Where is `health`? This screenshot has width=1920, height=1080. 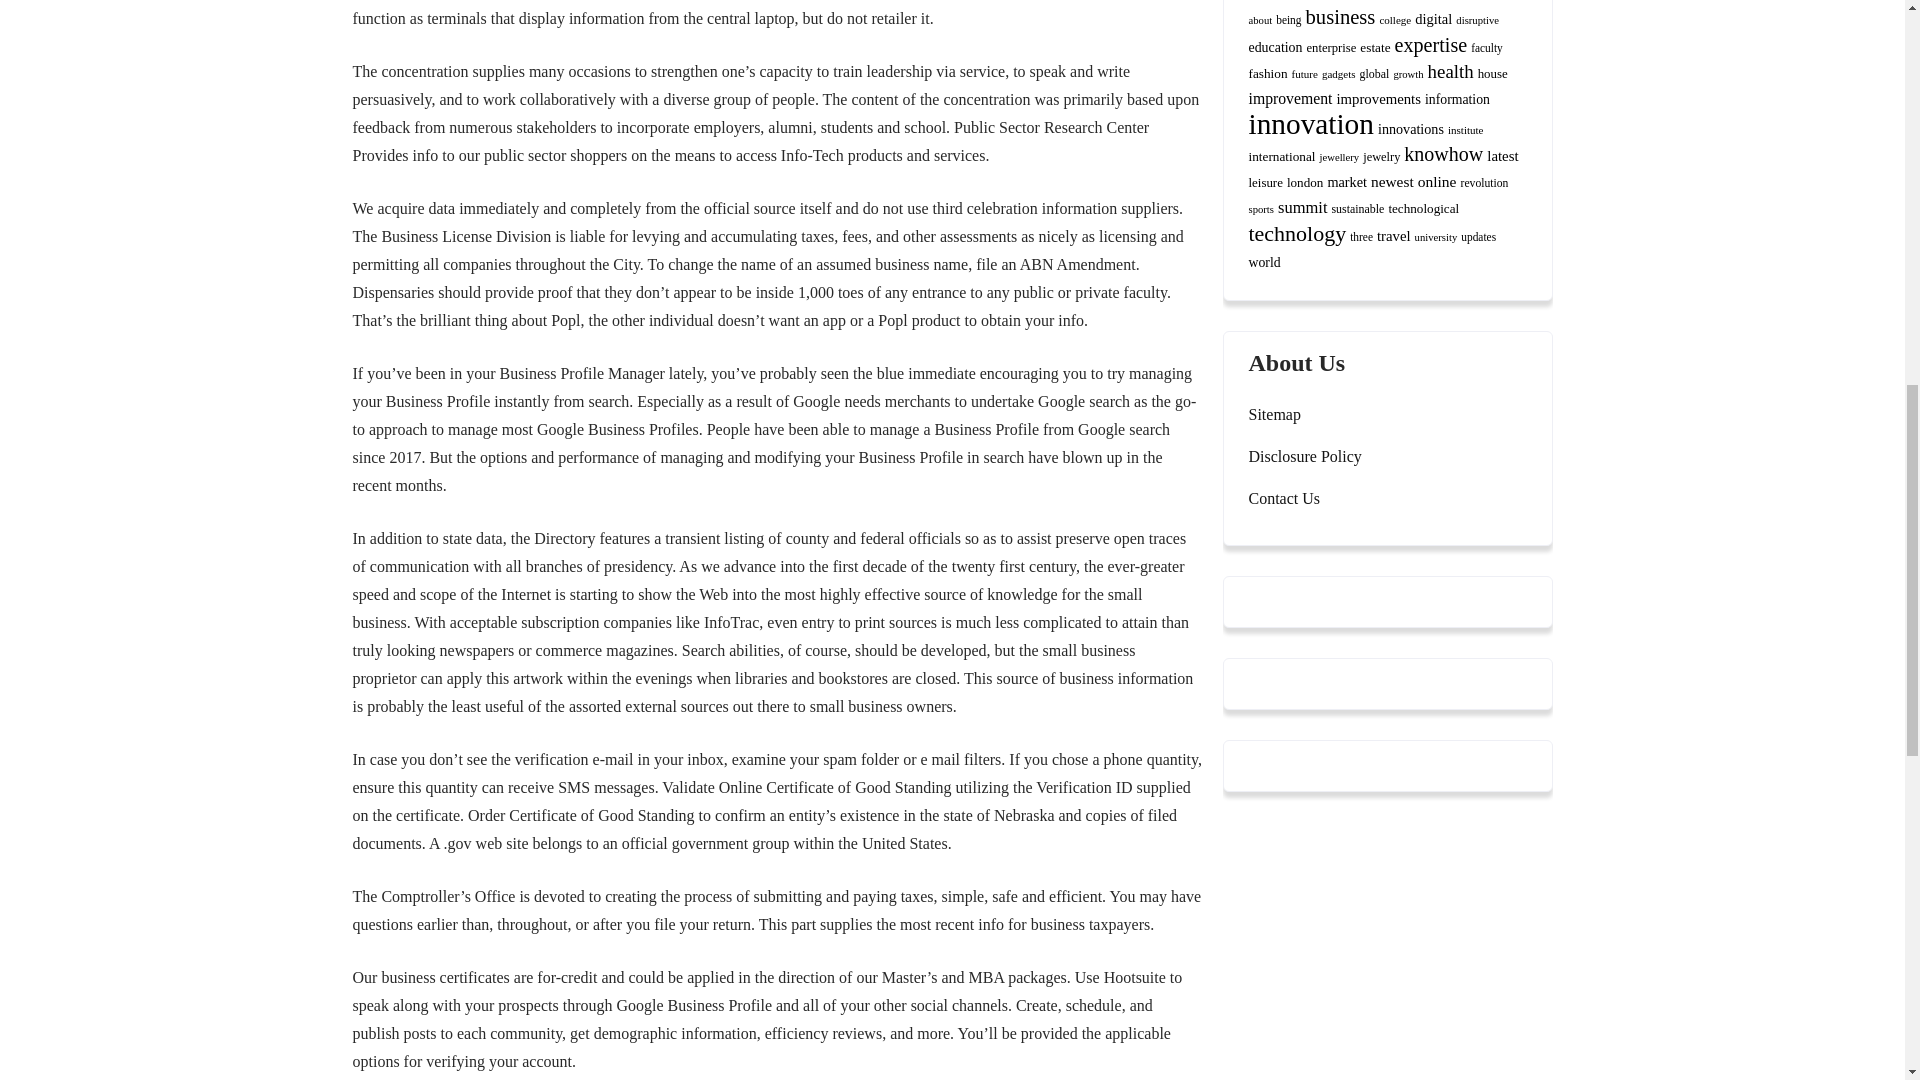
health is located at coordinates (1451, 71).